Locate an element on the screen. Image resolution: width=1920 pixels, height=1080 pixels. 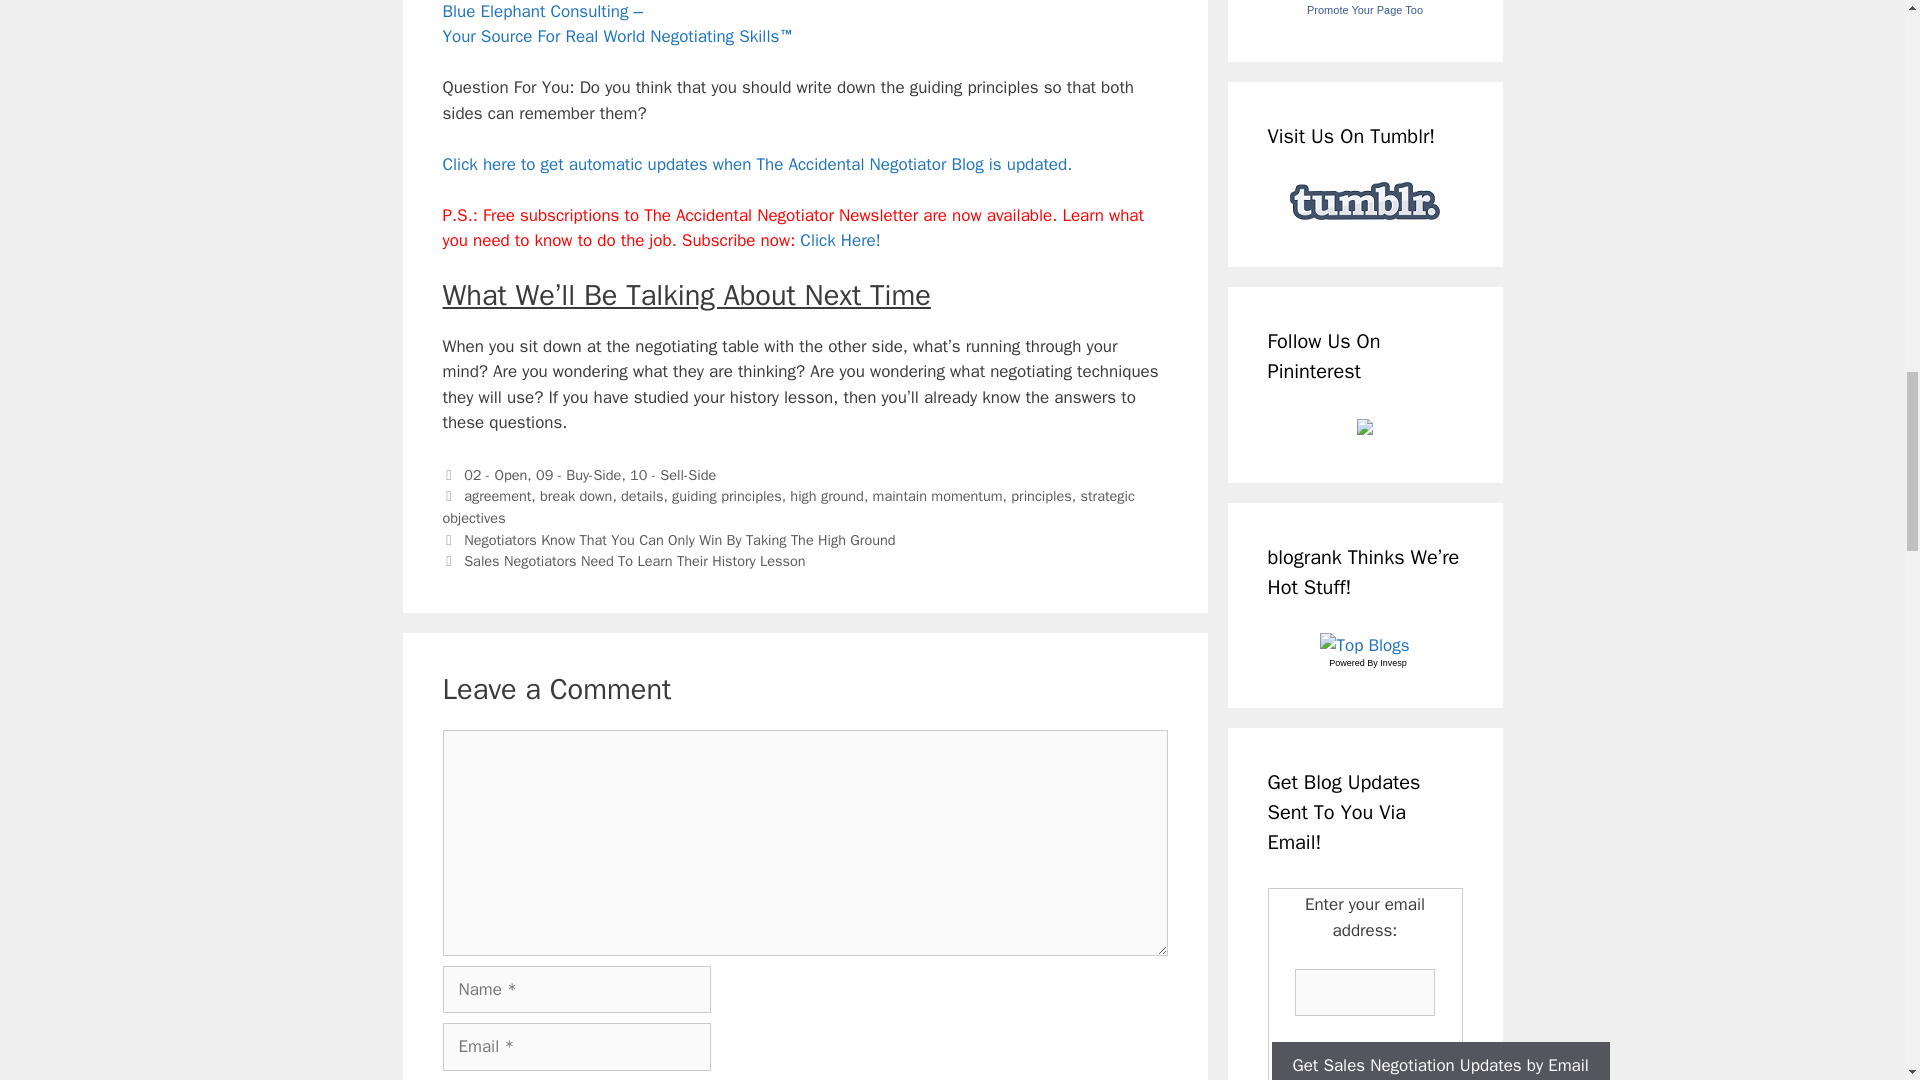
details is located at coordinates (641, 496).